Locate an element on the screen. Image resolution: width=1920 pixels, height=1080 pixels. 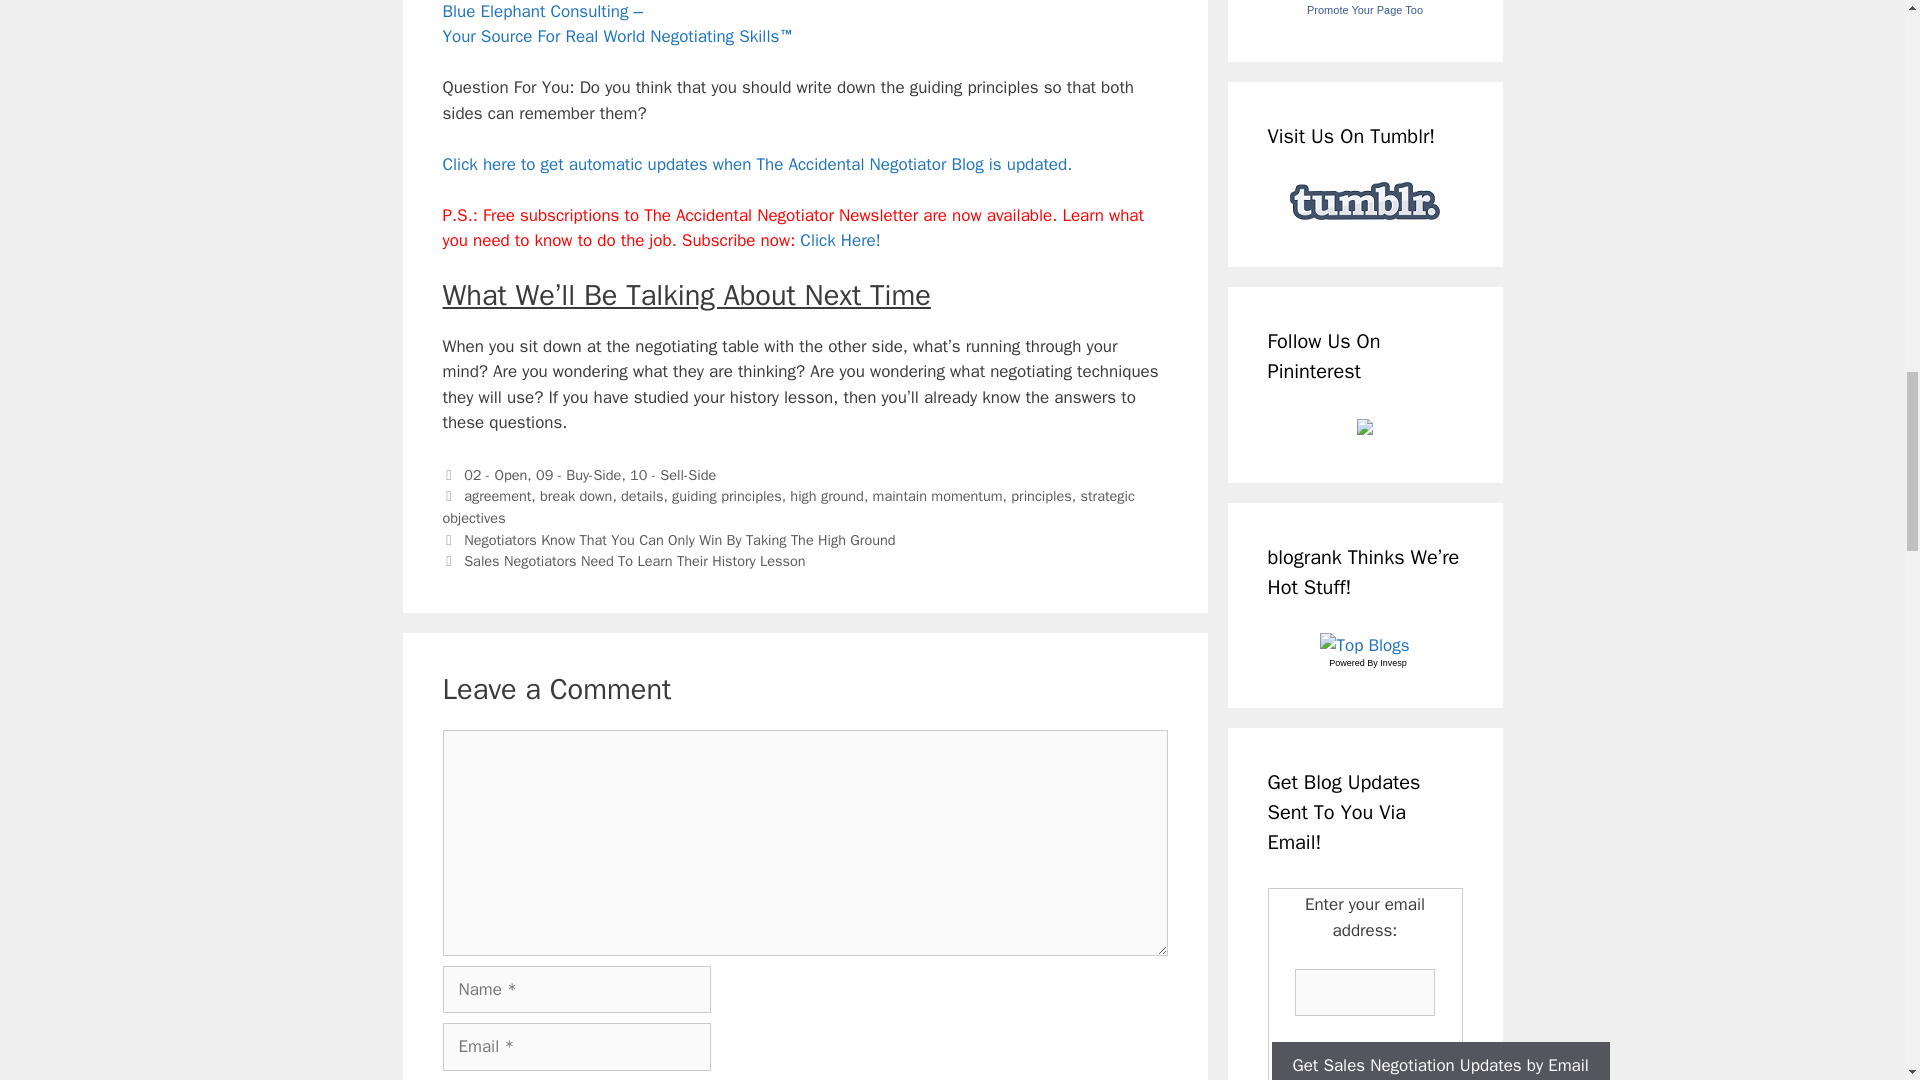
details is located at coordinates (641, 496).